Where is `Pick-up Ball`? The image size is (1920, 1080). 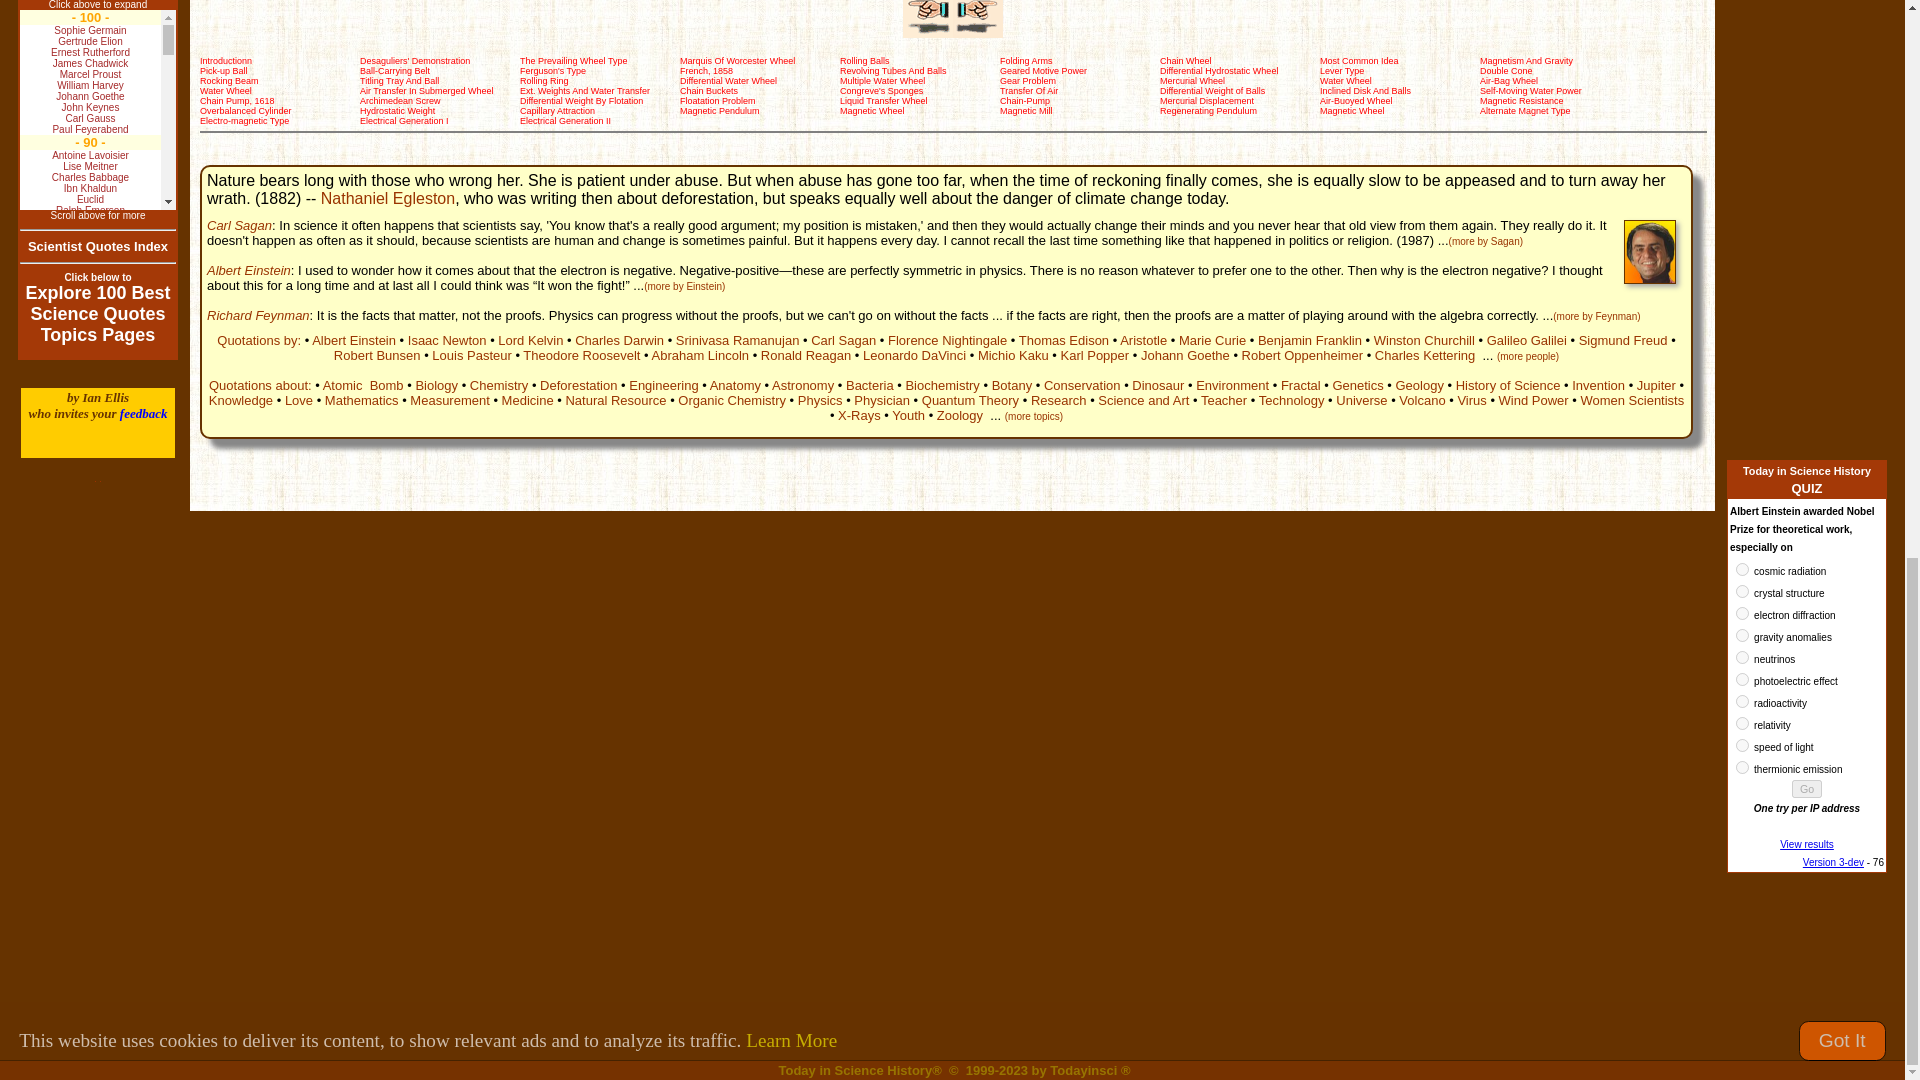 Pick-up Ball is located at coordinates (223, 70).